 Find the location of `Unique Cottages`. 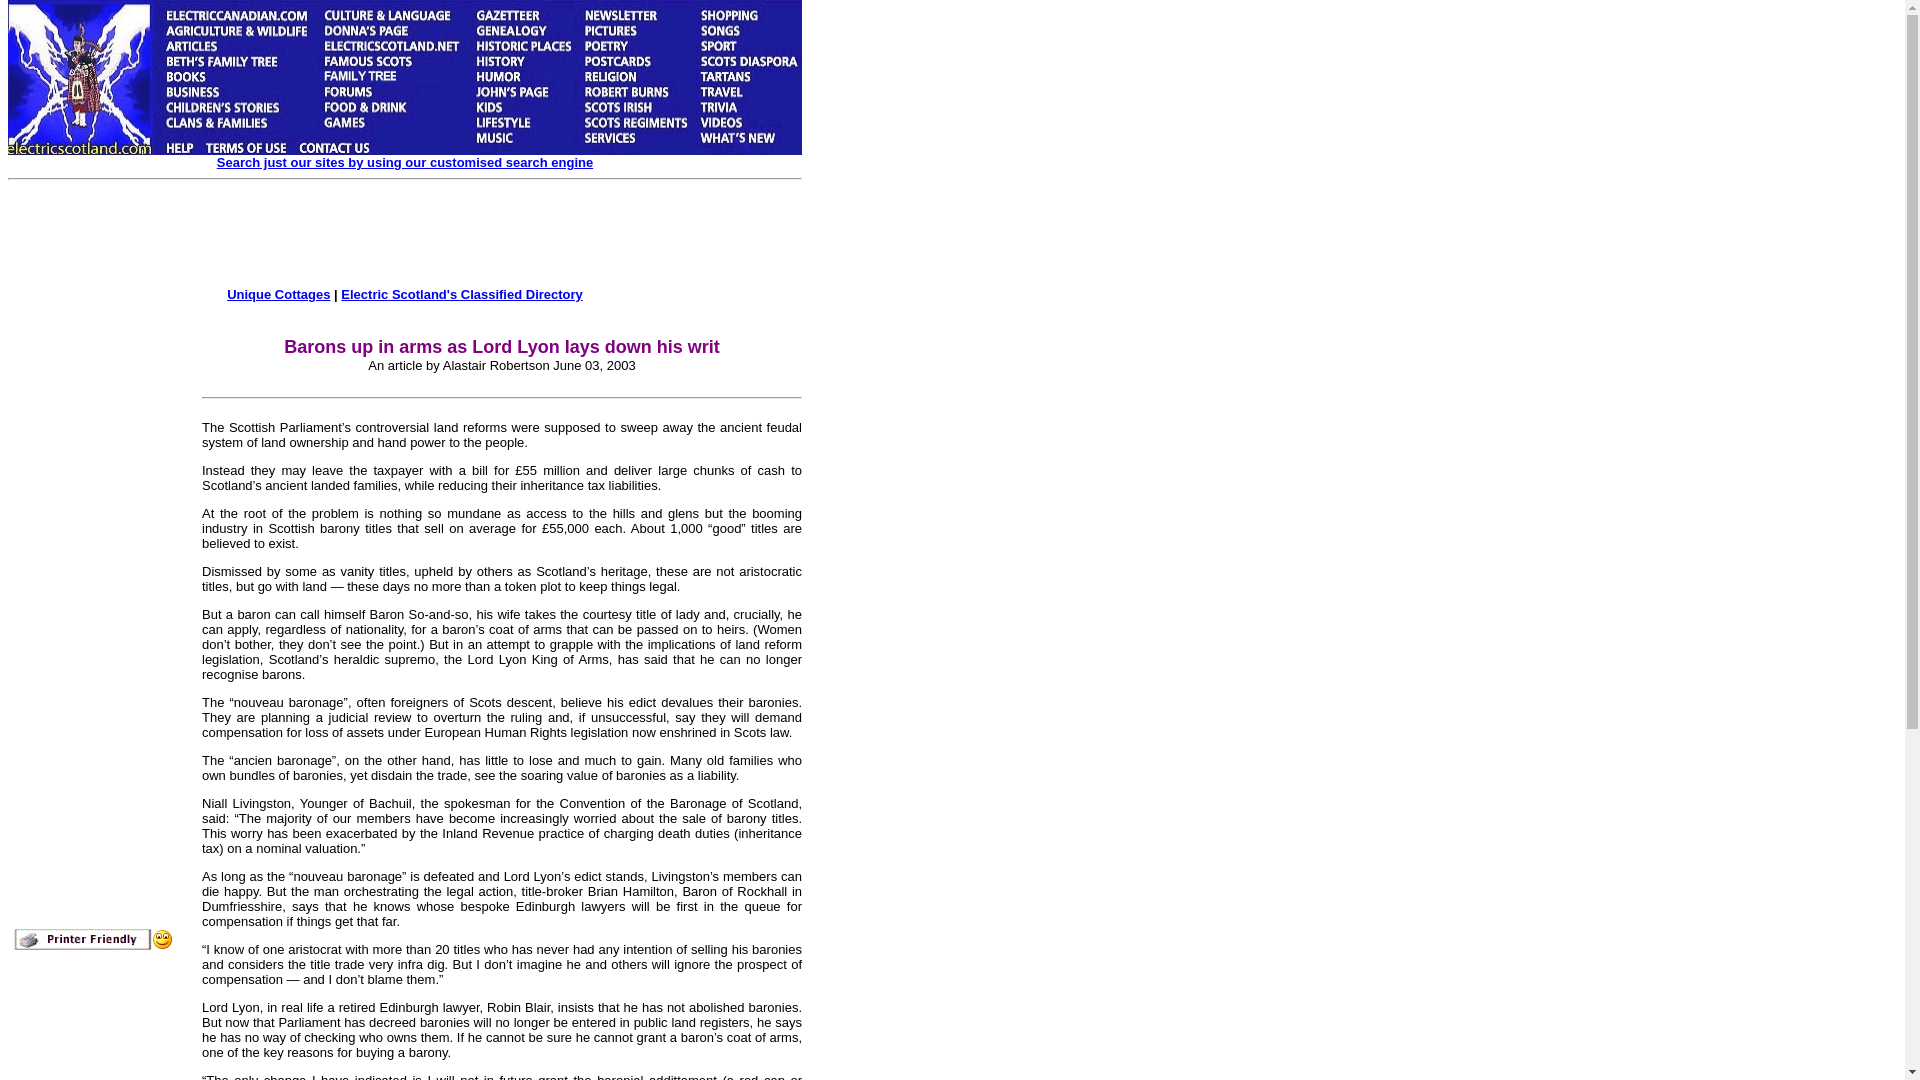

Unique Cottages is located at coordinates (278, 294).